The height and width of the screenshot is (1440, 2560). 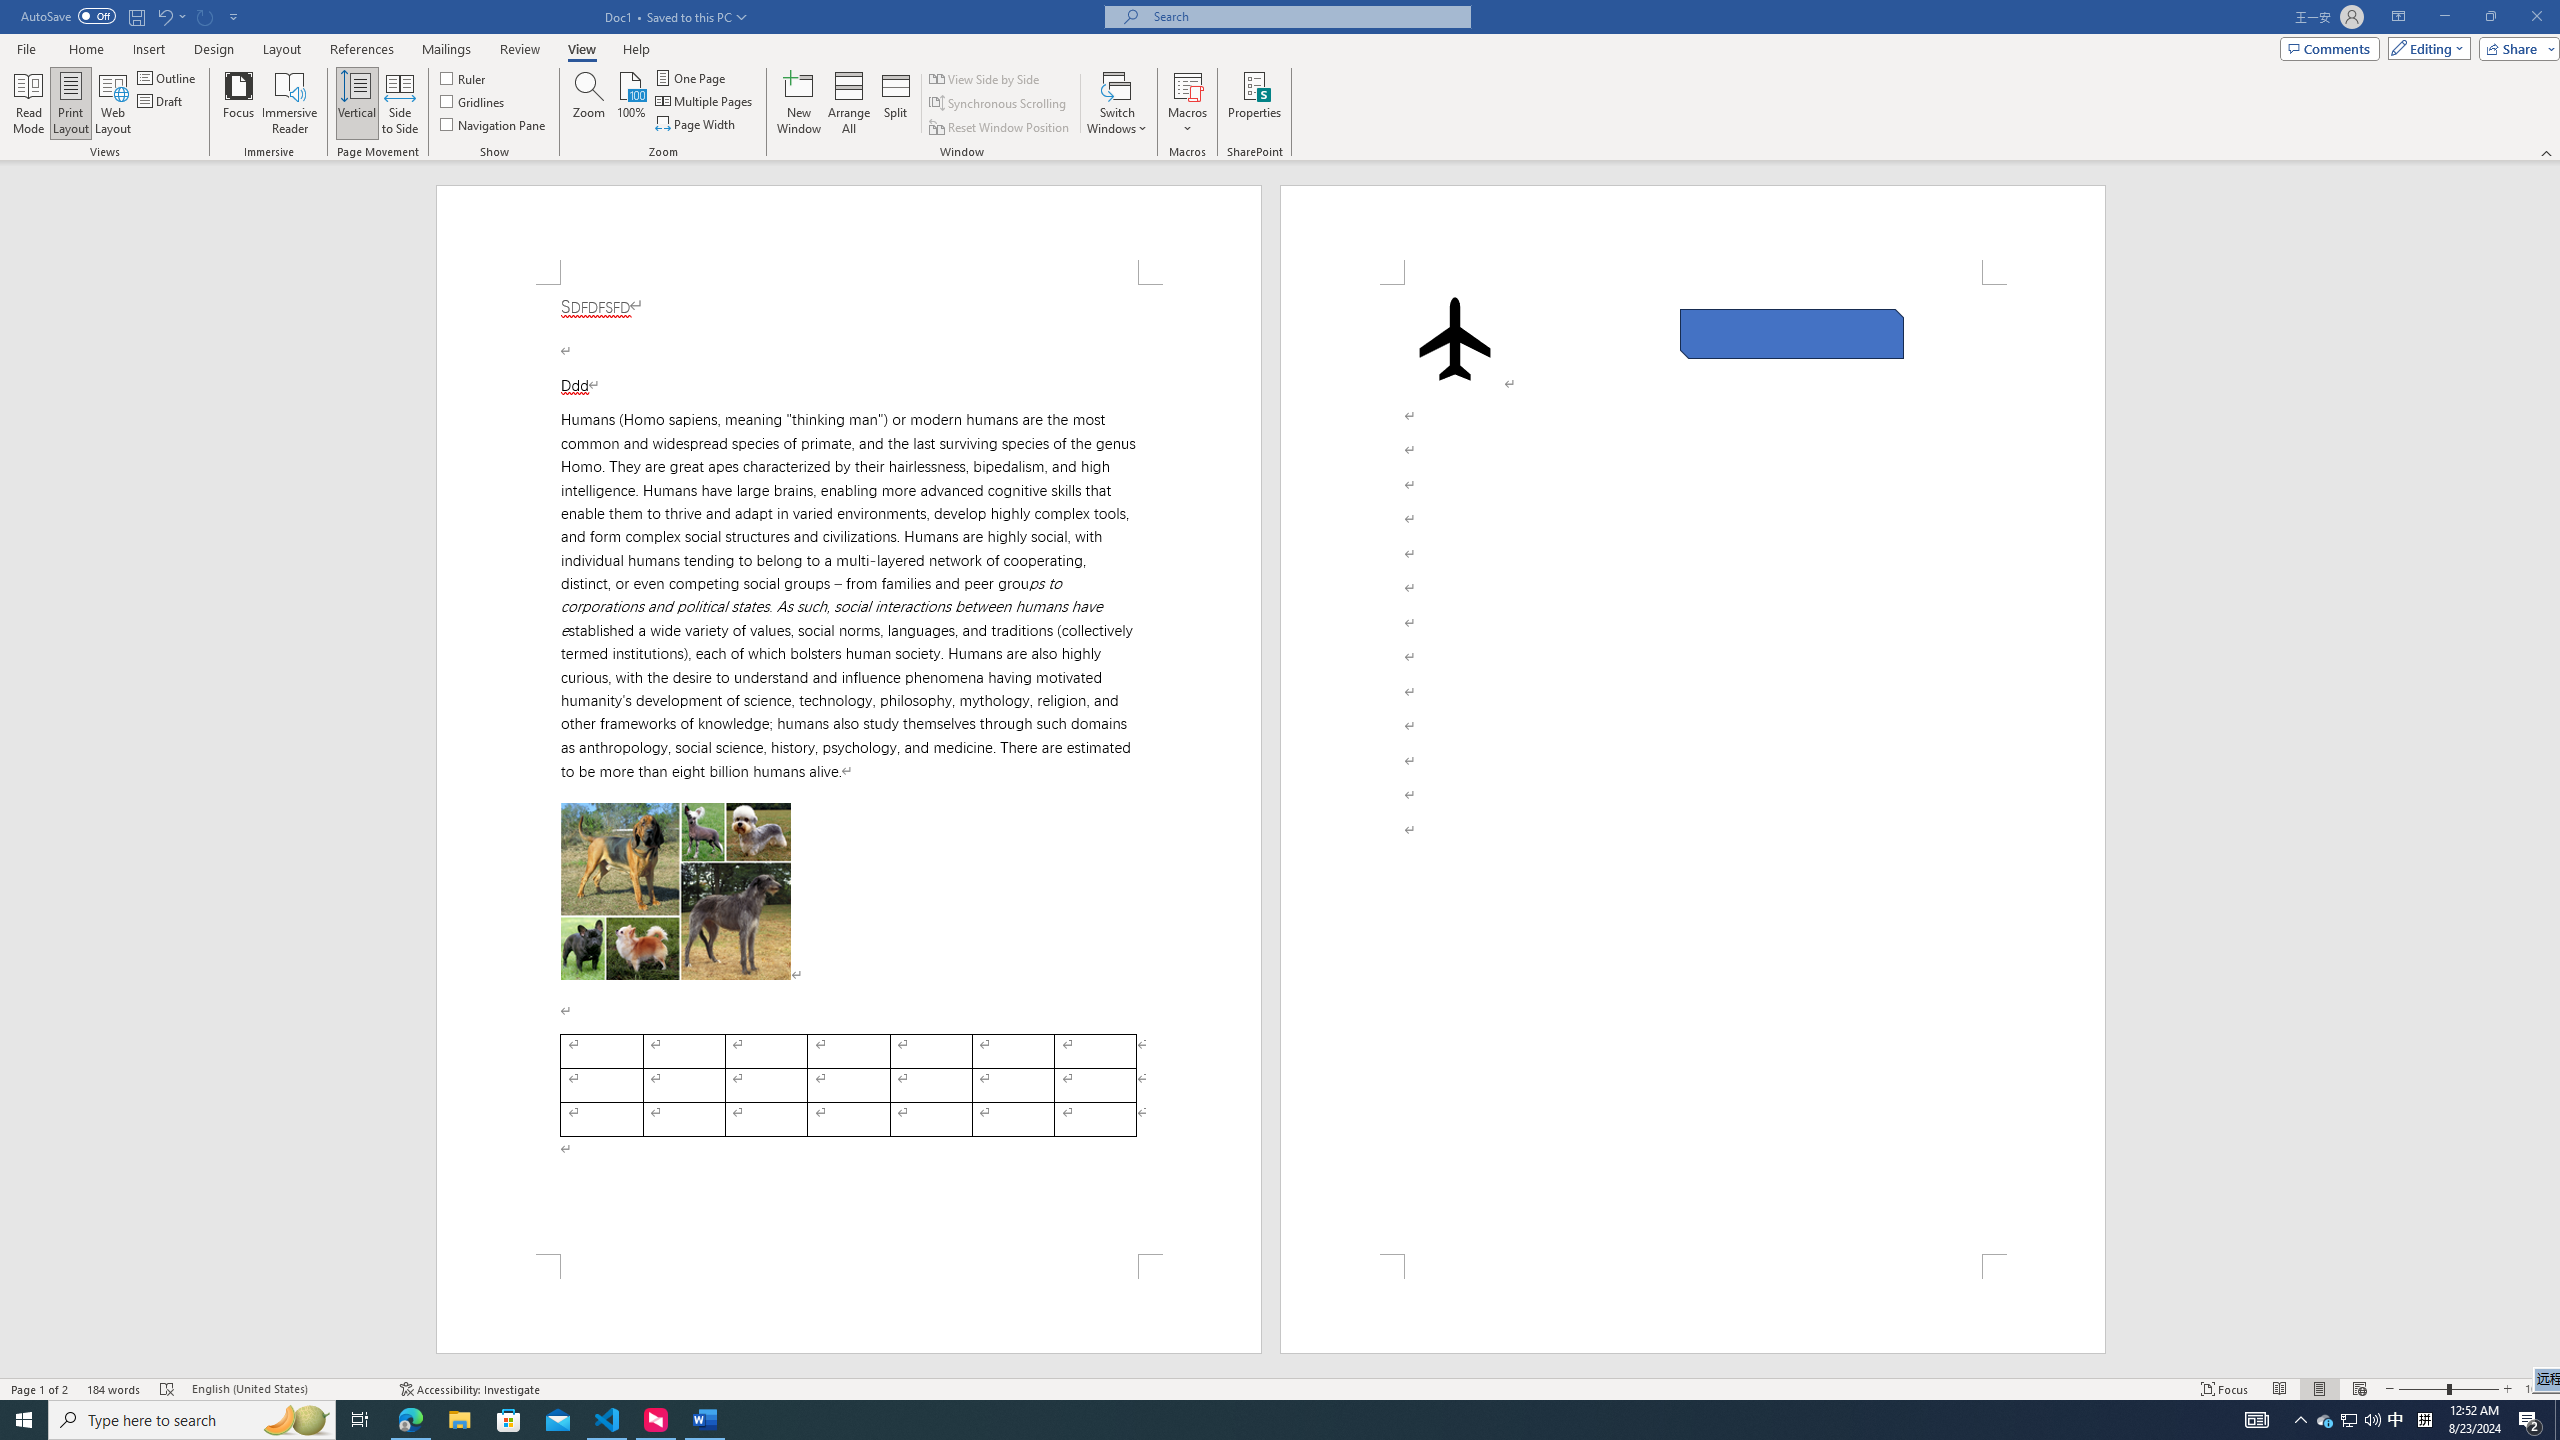 I want to click on Word - 1 running window, so click(x=704, y=1420).